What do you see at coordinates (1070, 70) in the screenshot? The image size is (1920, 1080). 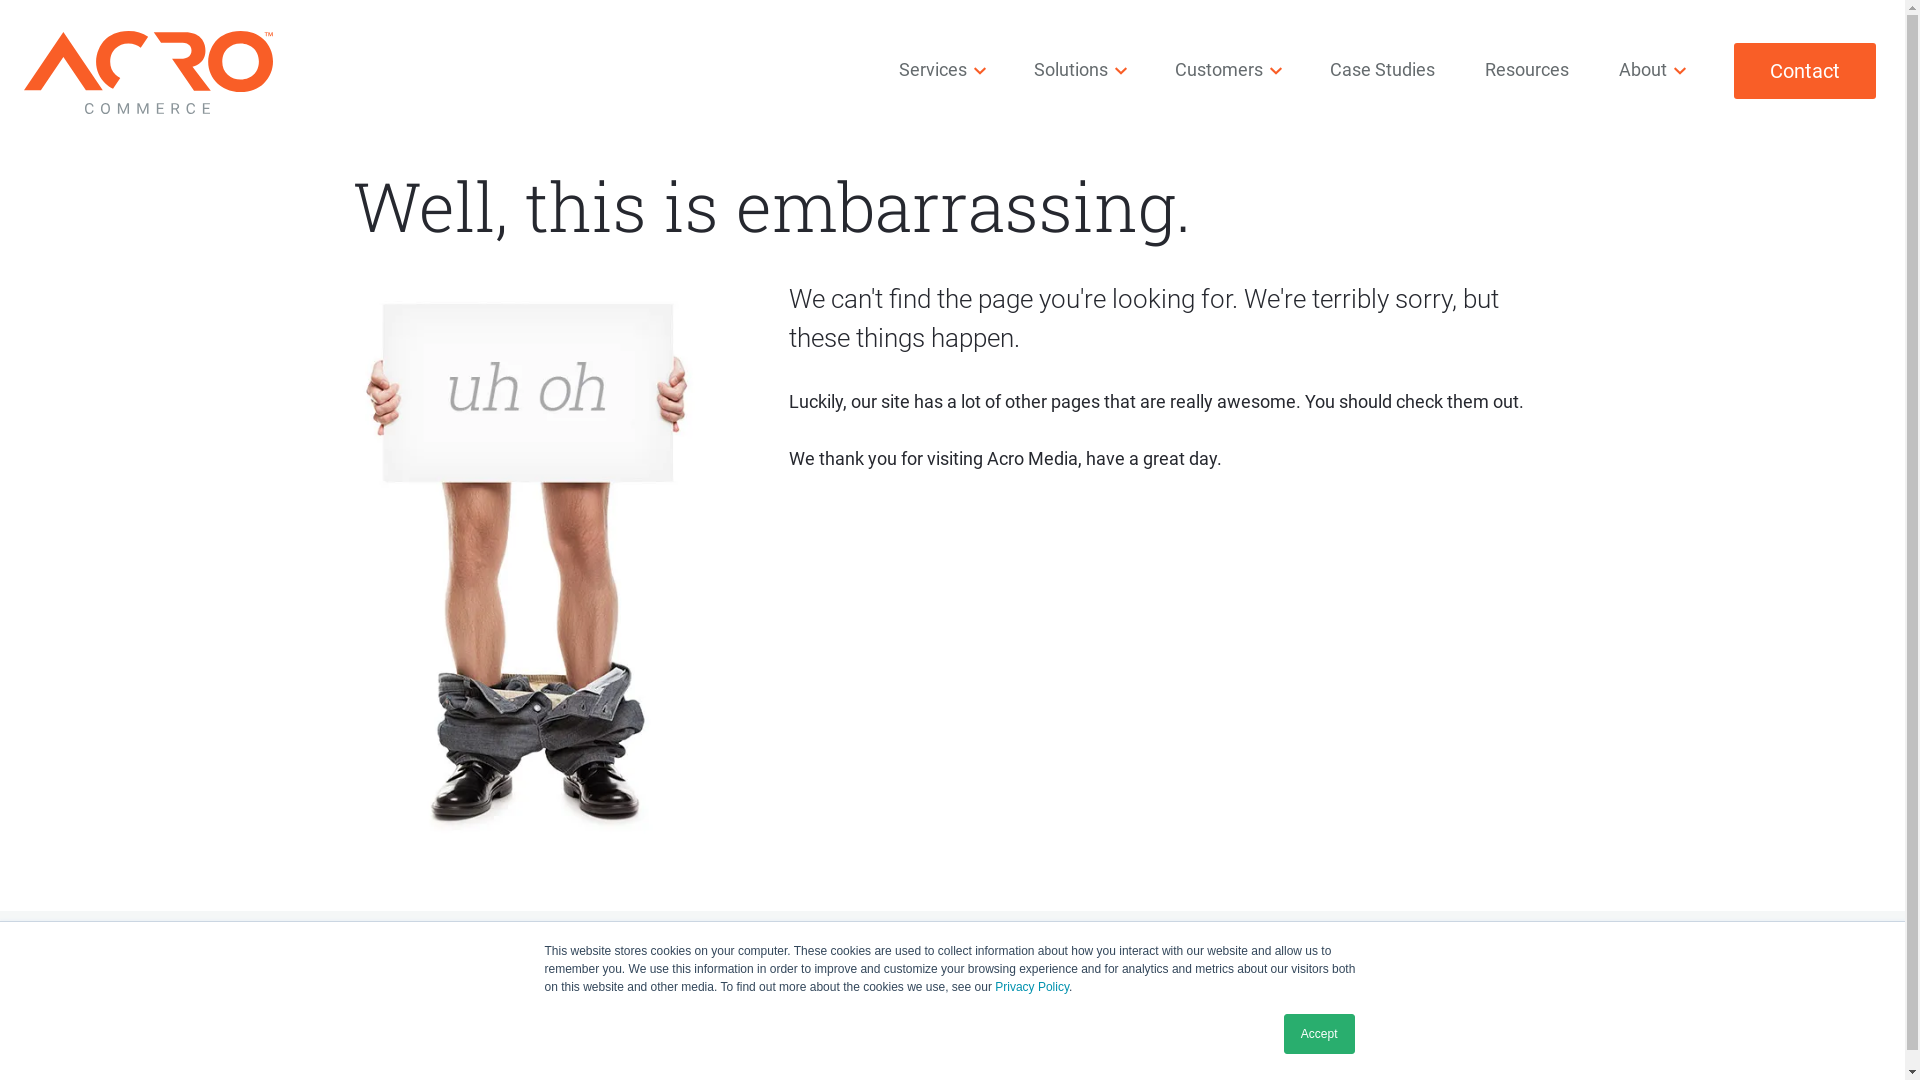 I see `Solutions` at bounding box center [1070, 70].